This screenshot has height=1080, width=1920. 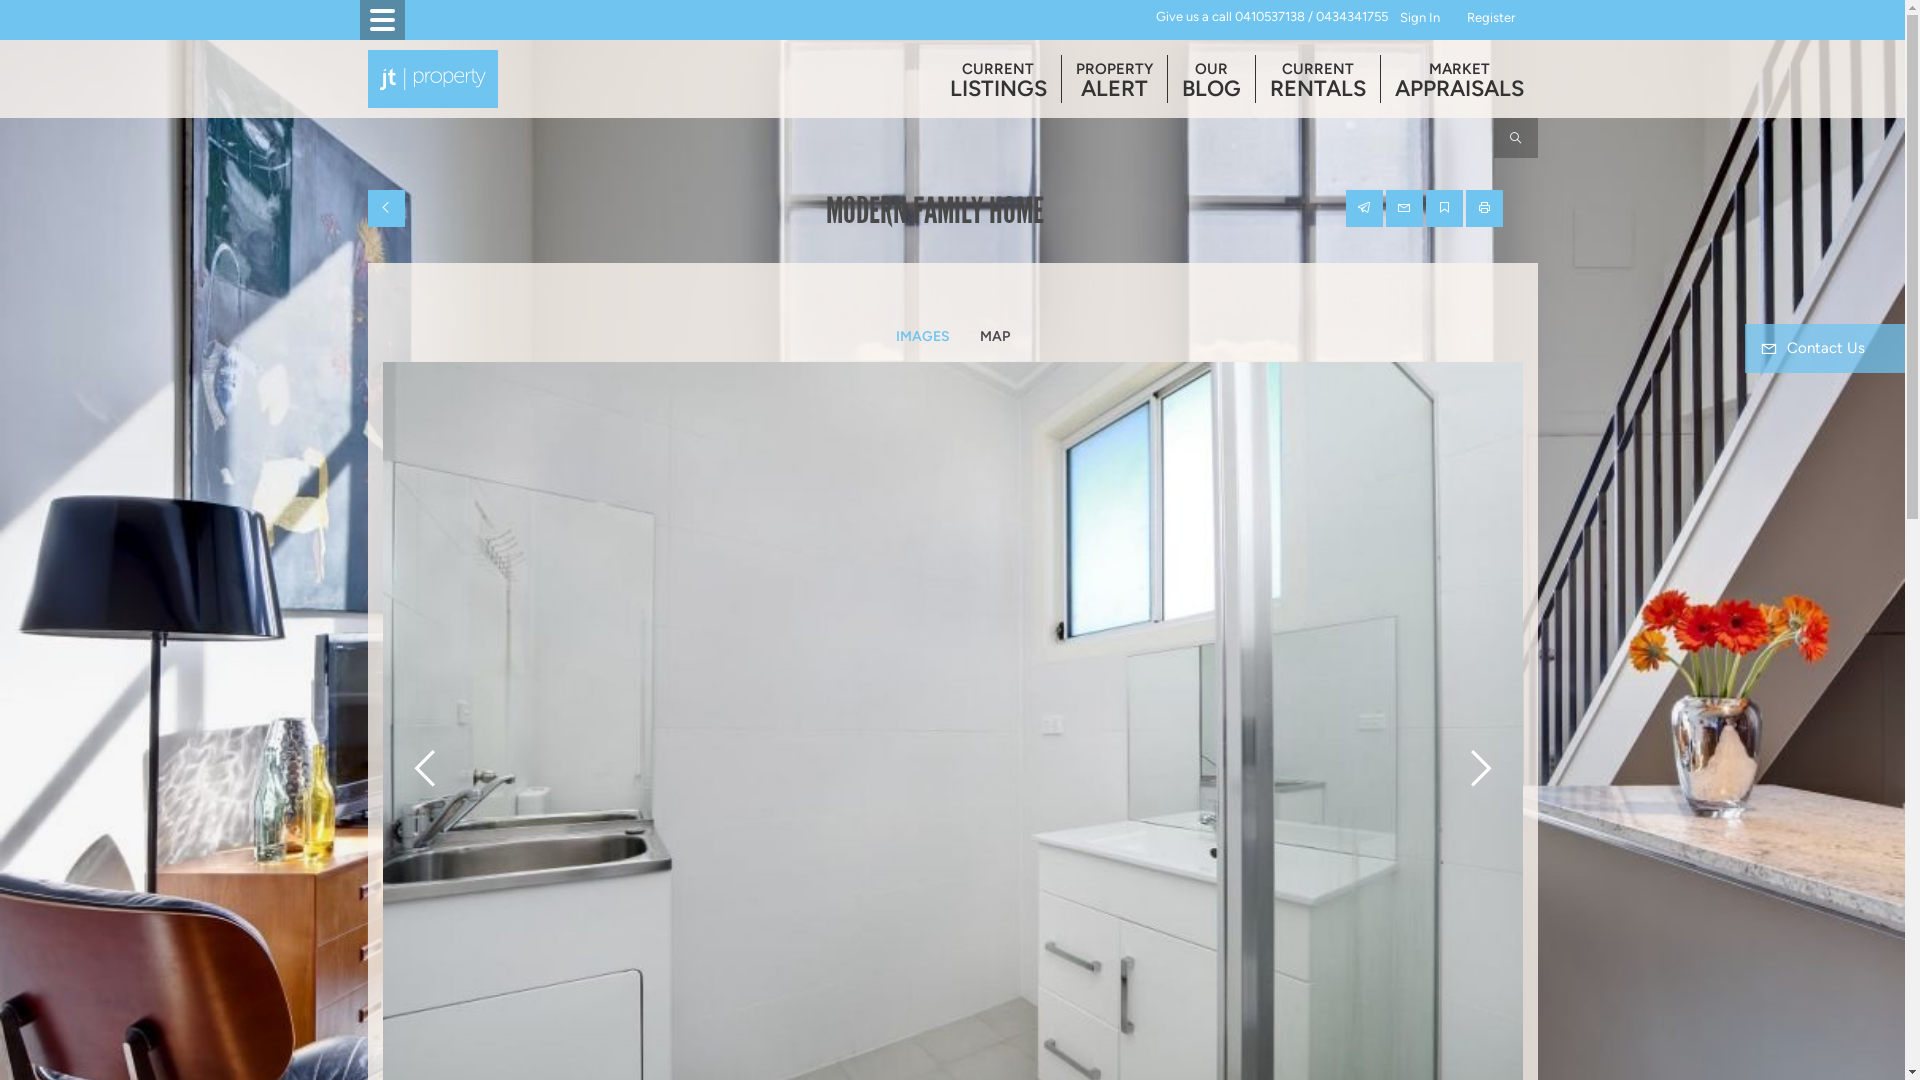 I want to click on CURRENT
RENTALS, so click(x=1318, y=79).